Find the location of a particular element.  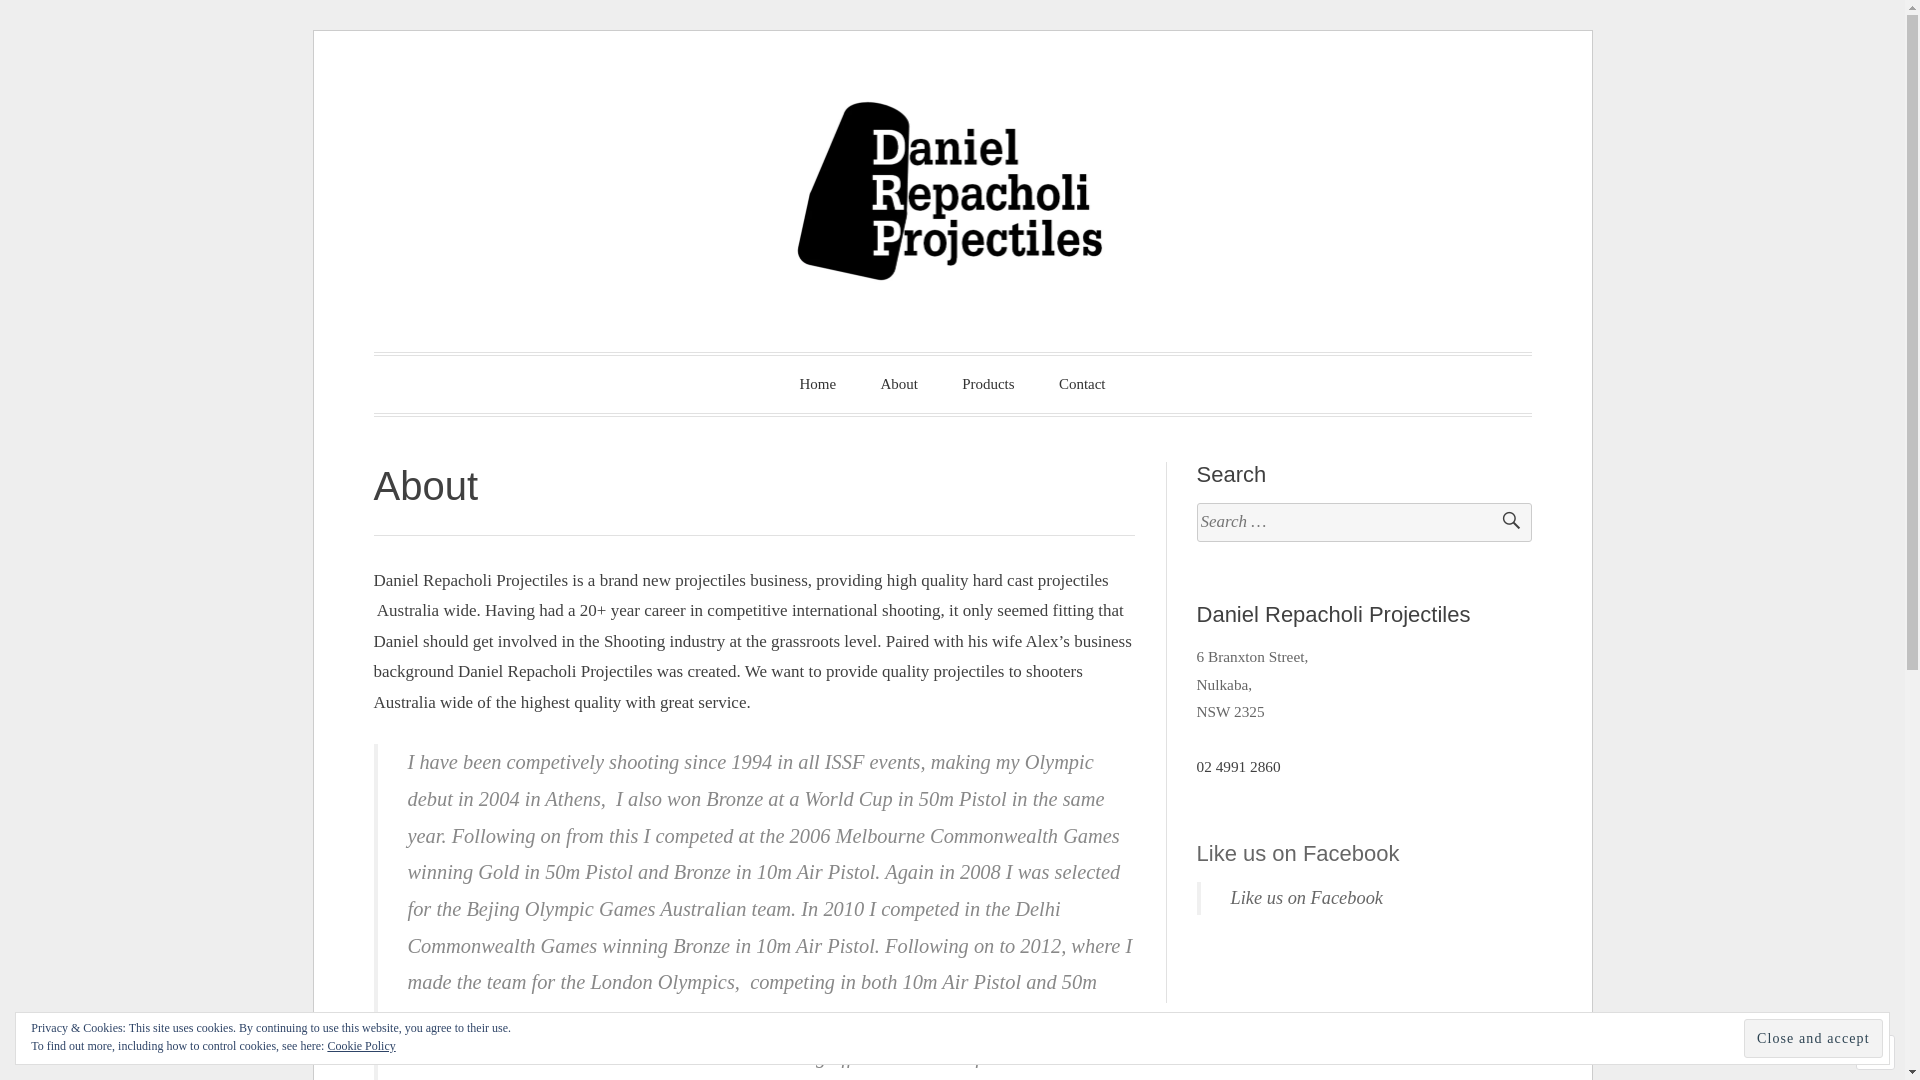

Like us on Facebook is located at coordinates (1307, 898).